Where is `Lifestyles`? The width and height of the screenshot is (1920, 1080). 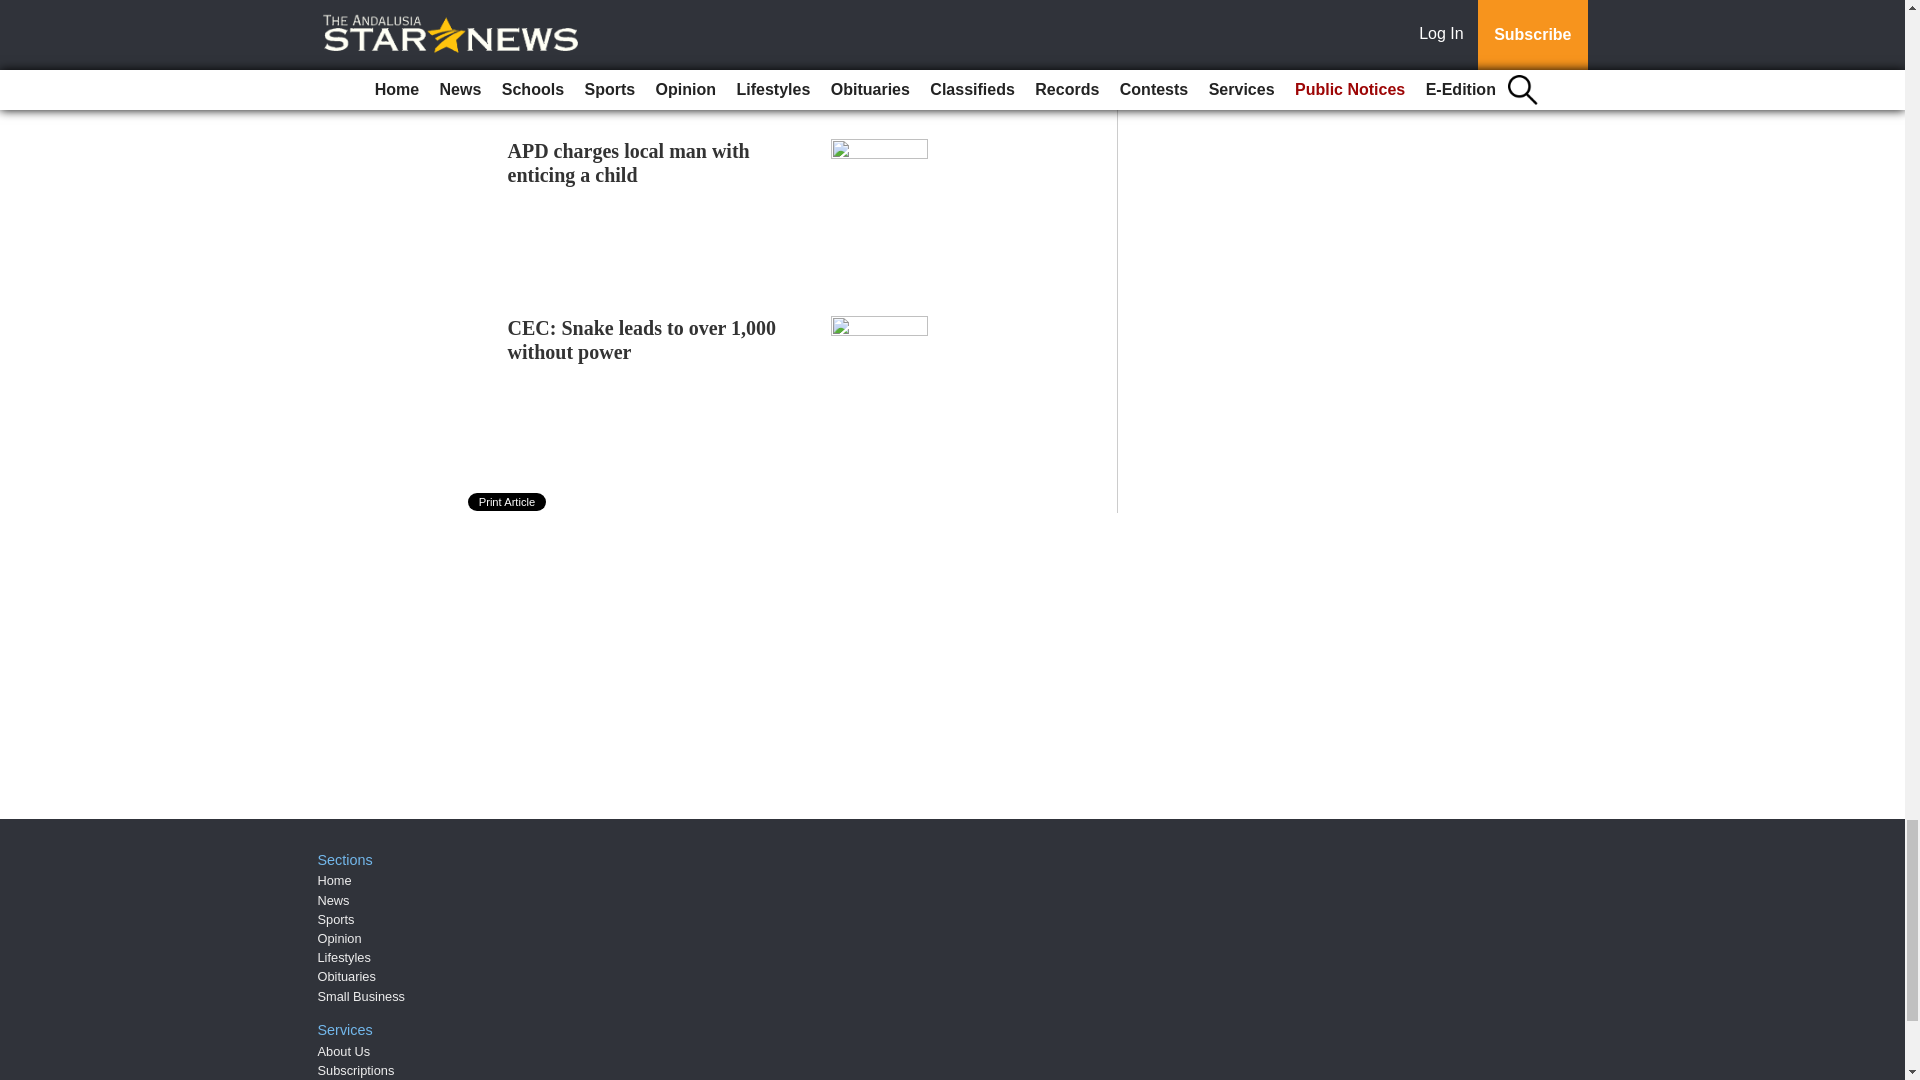 Lifestyles is located at coordinates (344, 958).